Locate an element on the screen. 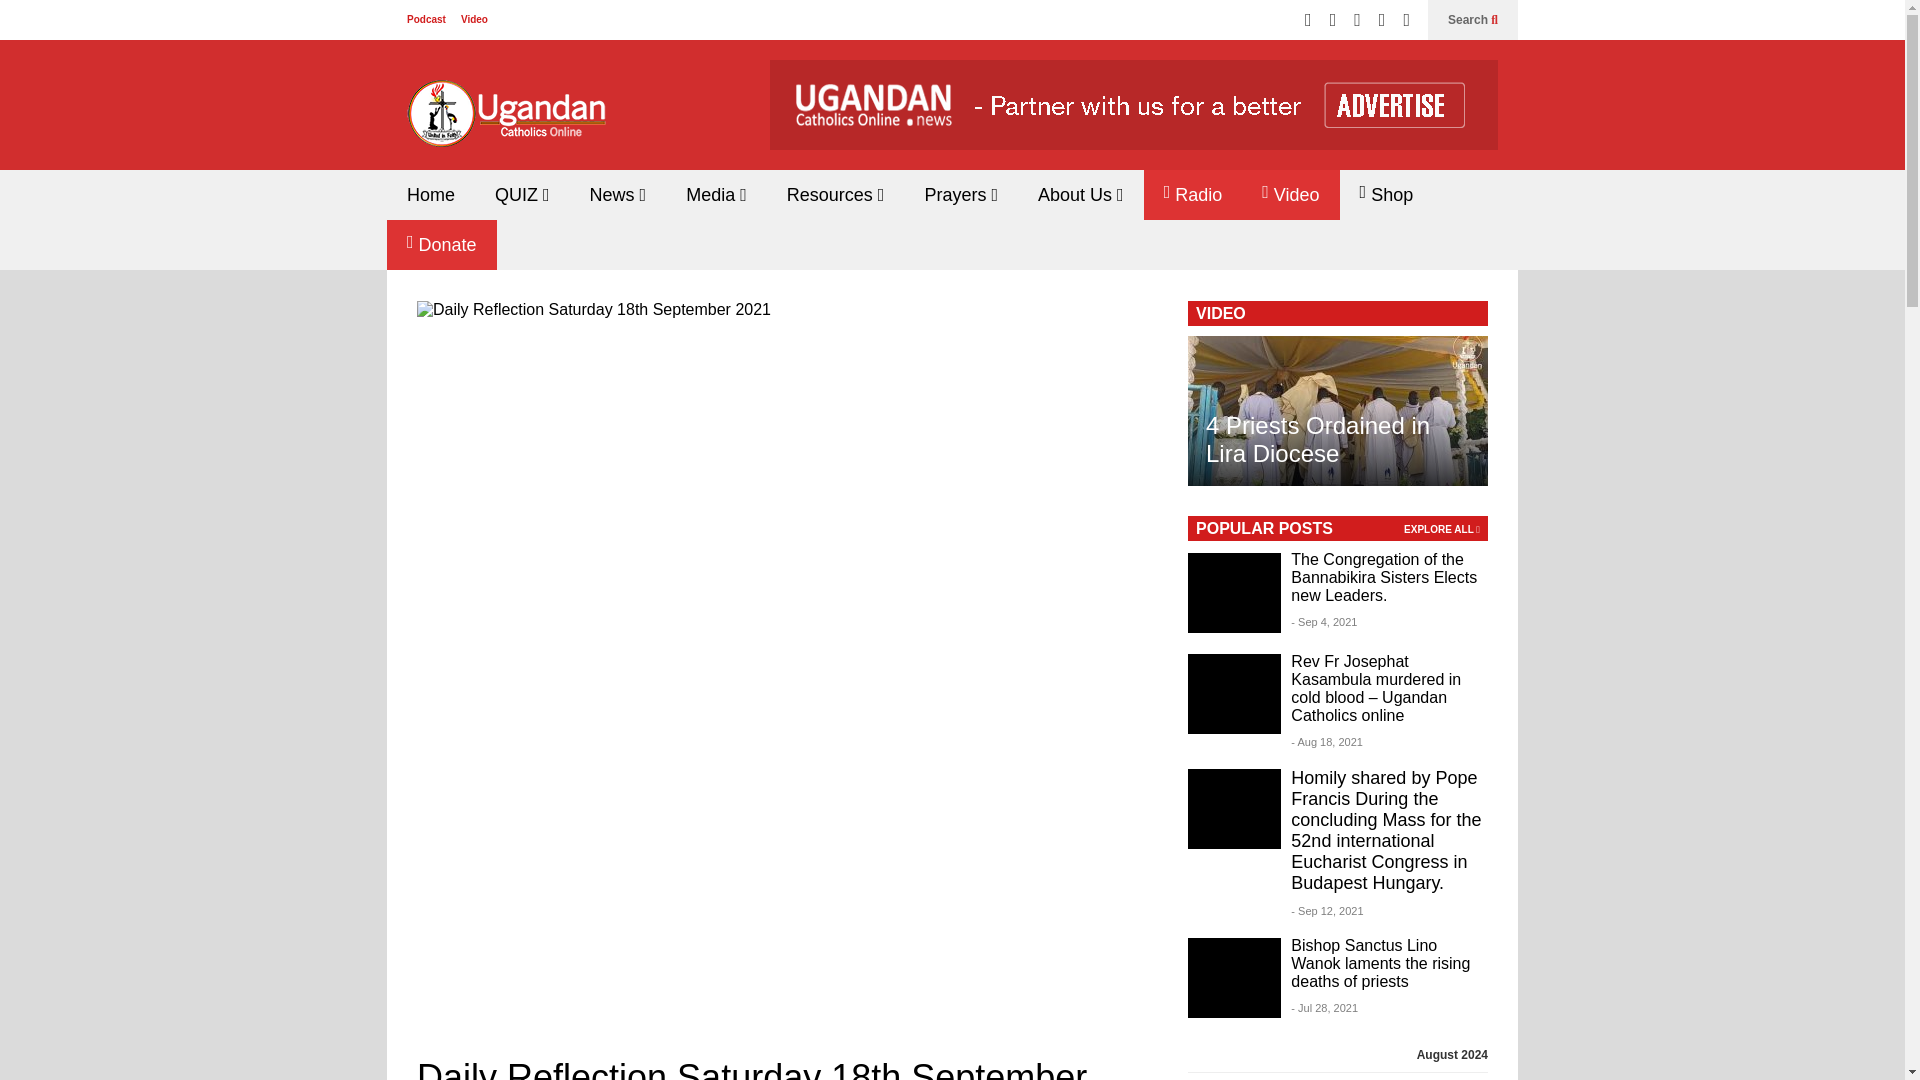  Resources is located at coordinates (835, 194).